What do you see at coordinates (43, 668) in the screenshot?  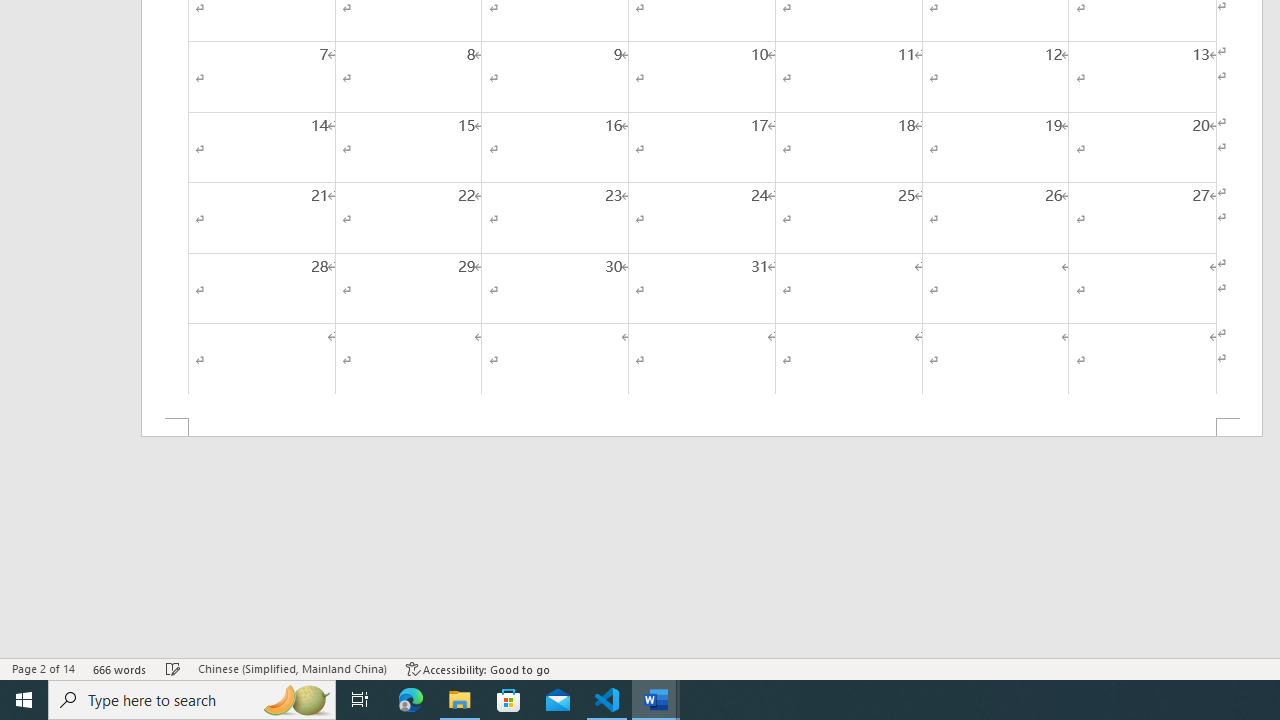 I see `Page Number Page 2 of 14` at bounding box center [43, 668].